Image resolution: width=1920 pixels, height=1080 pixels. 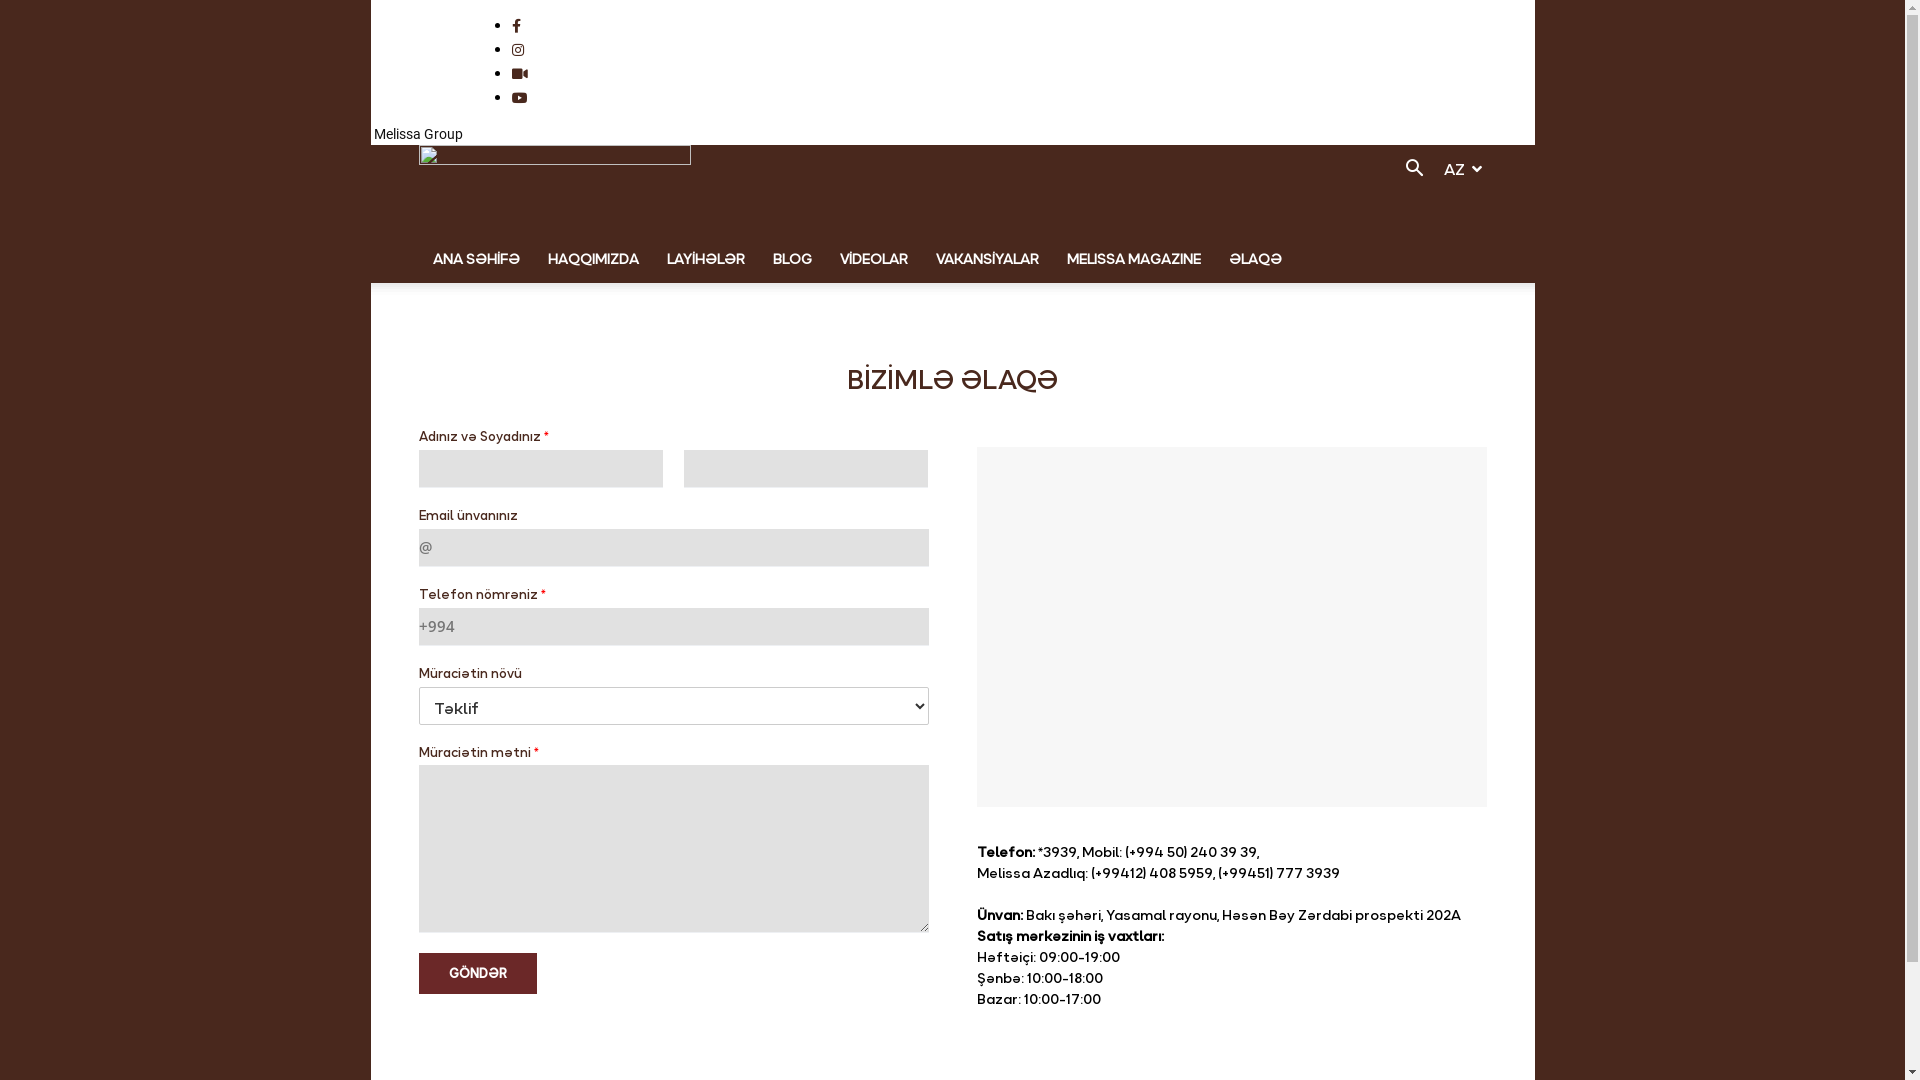 What do you see at coordinates (1434, 249) in the screenshot?
I see `Axtar` at bounding box center [1434, 249].